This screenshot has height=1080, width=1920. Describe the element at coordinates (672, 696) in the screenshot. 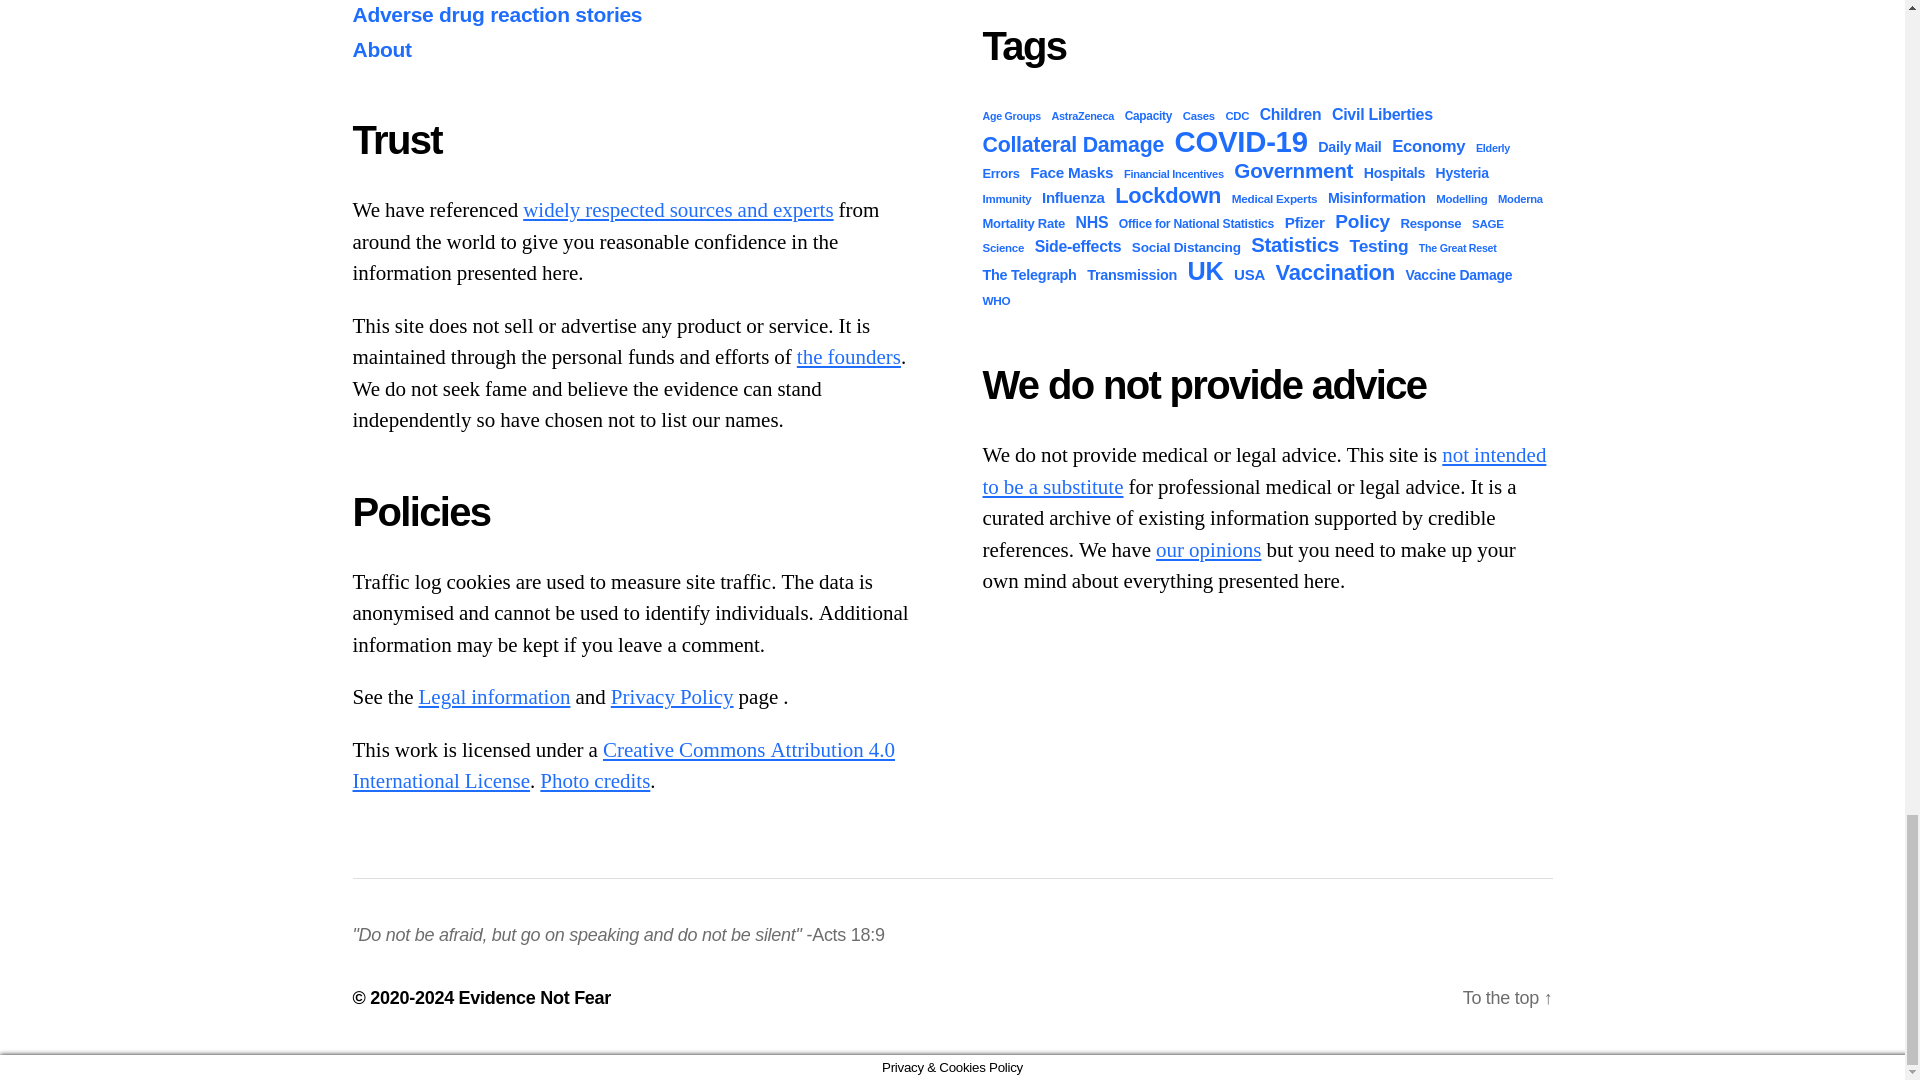

I see `Privacy policy` at that location.